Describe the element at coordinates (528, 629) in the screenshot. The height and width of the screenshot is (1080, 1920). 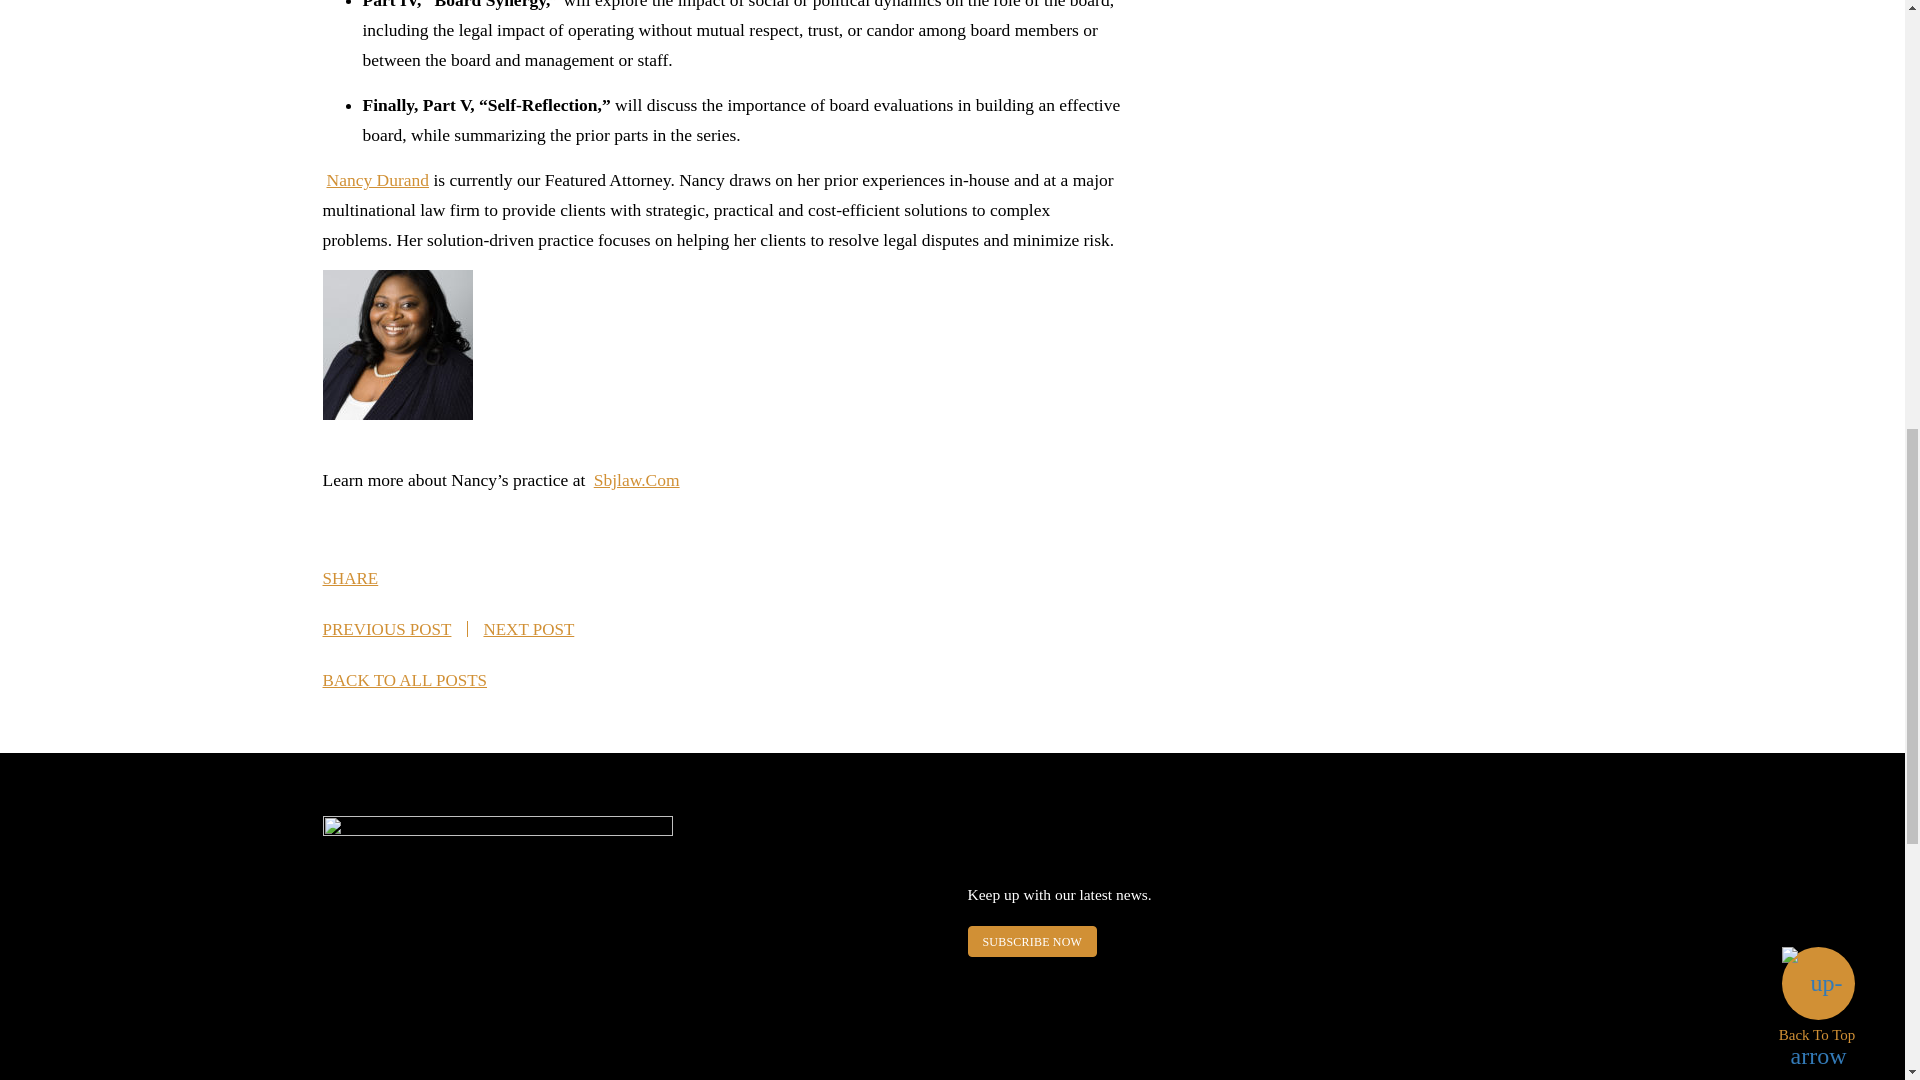
I see `NEXT POST` at that location.